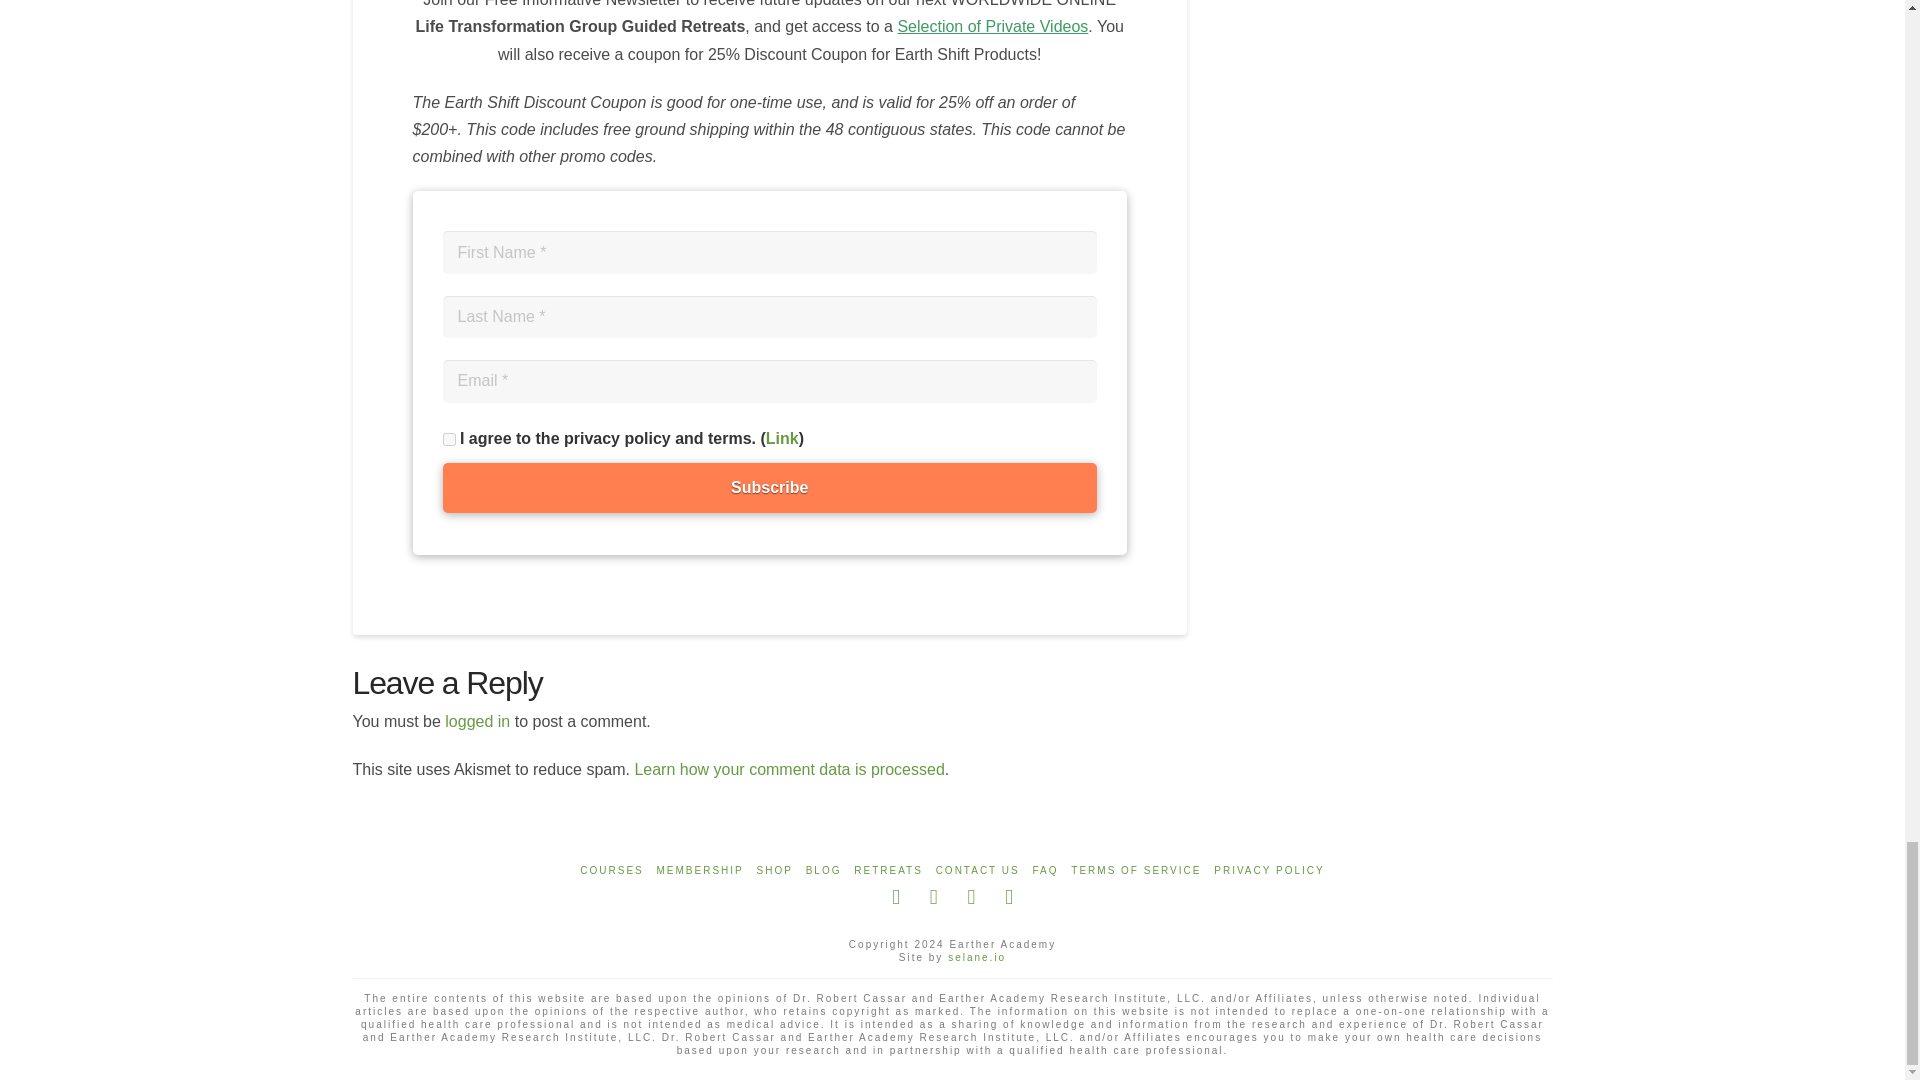 This screenshot has height=1080, width=1920. I want to click on Subscribe, so click(768, 488).